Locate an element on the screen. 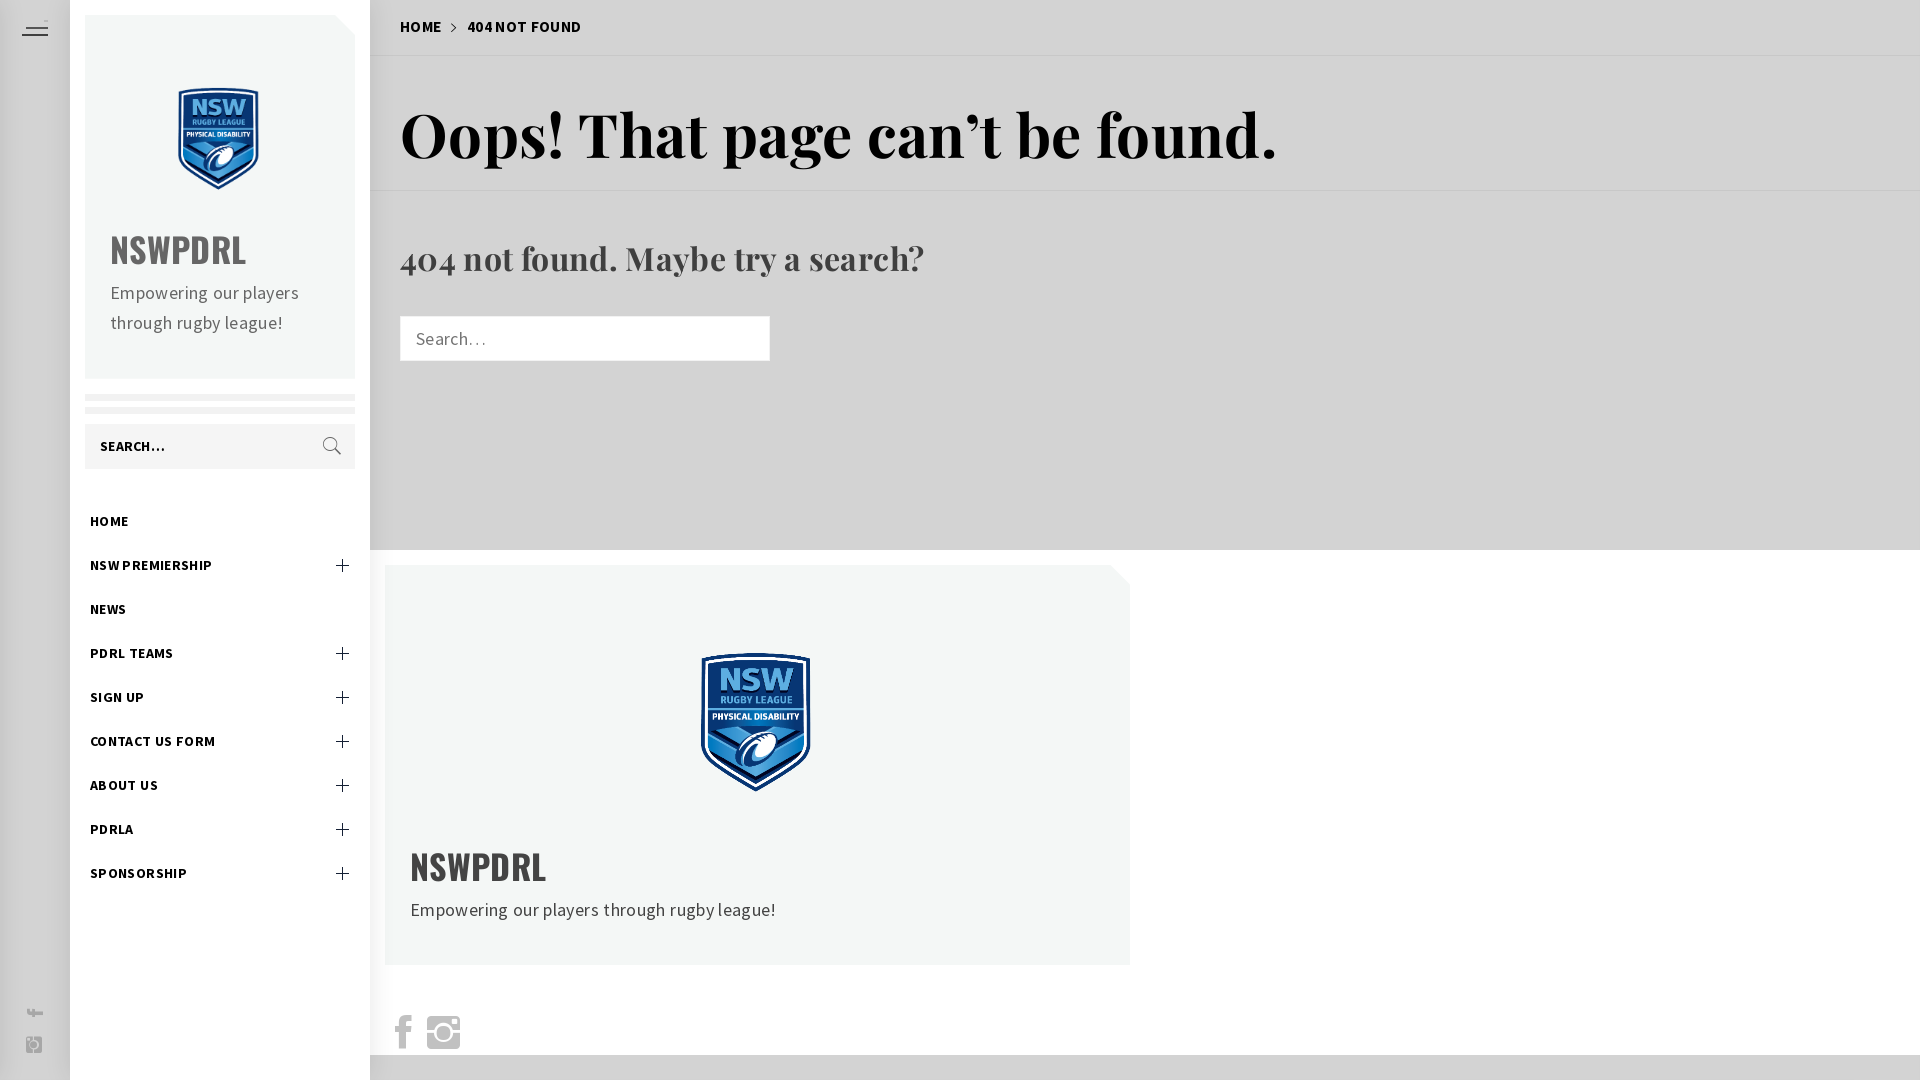 Image resolution: width=1920 pixels, height=1080 pixels. NEWS is located at coordinates (220, 609).